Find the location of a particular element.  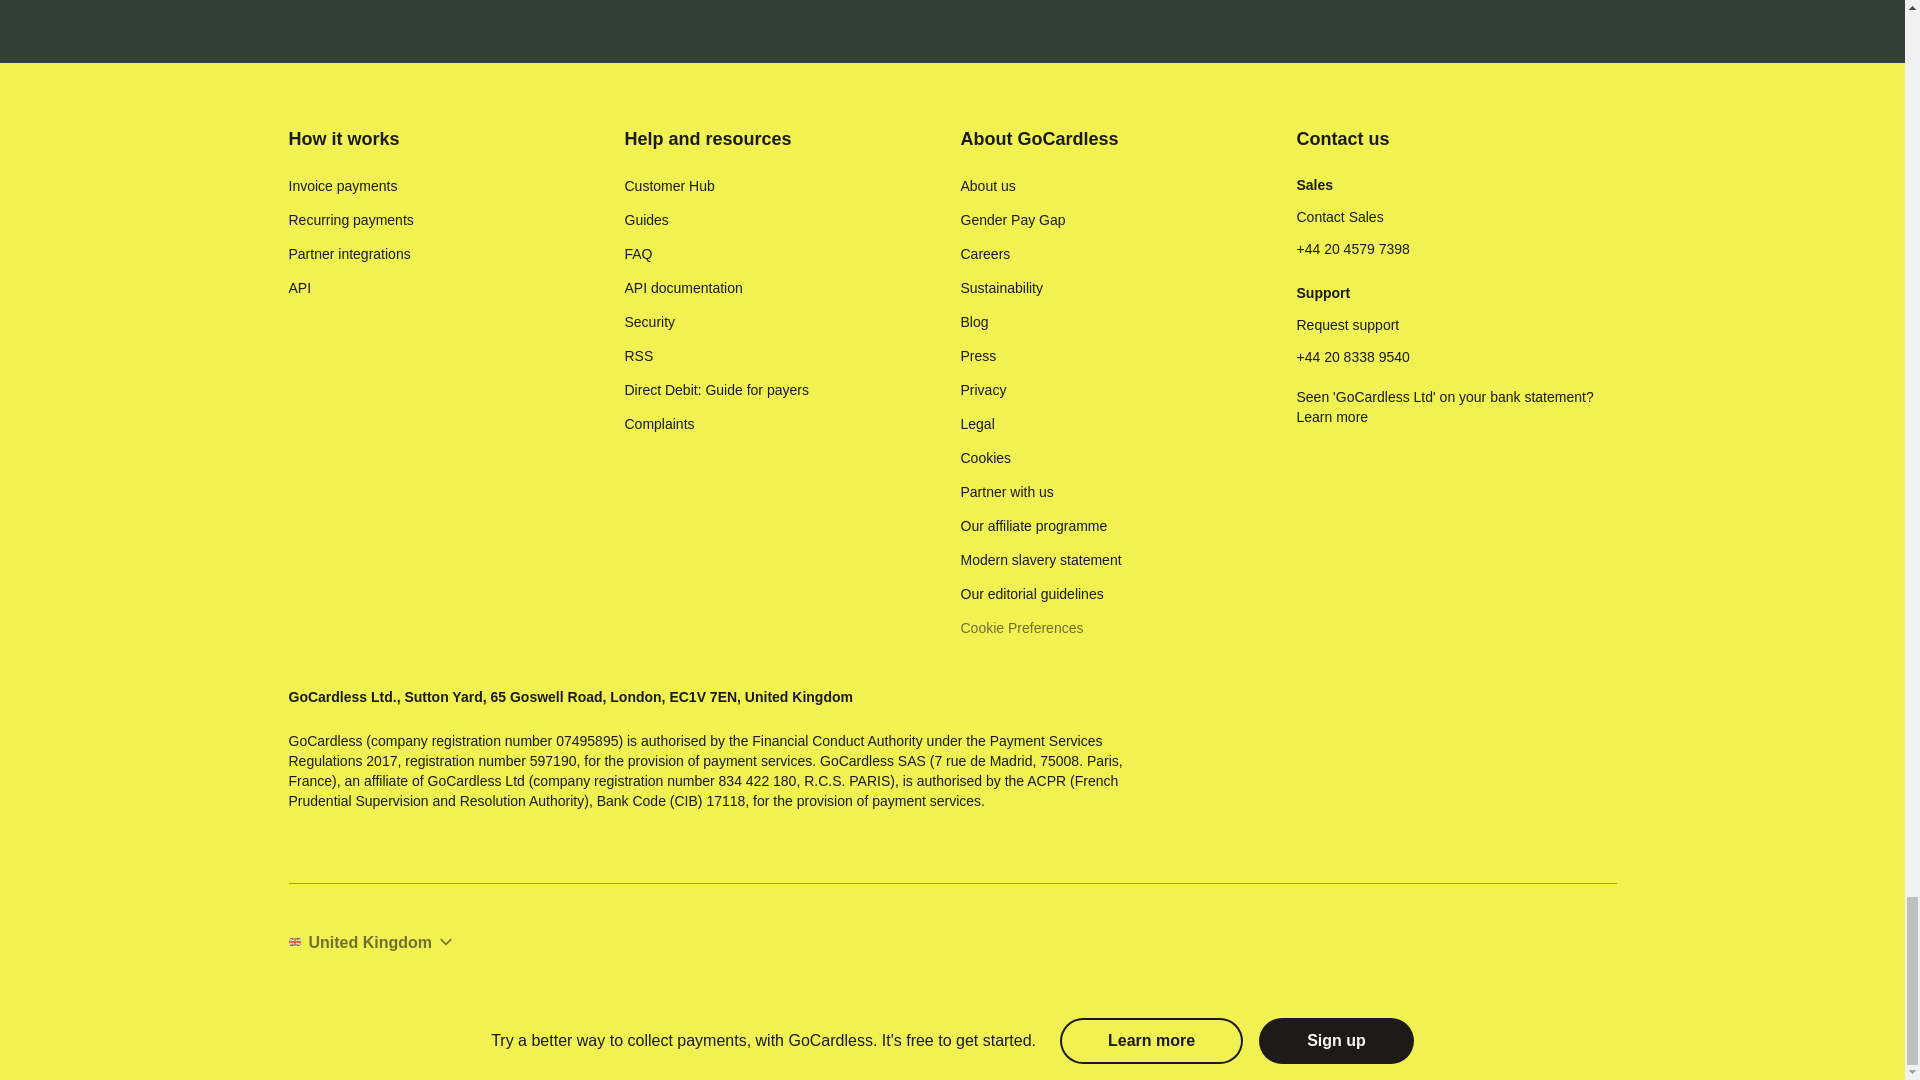

RSS is located at coordinates (638, 356).